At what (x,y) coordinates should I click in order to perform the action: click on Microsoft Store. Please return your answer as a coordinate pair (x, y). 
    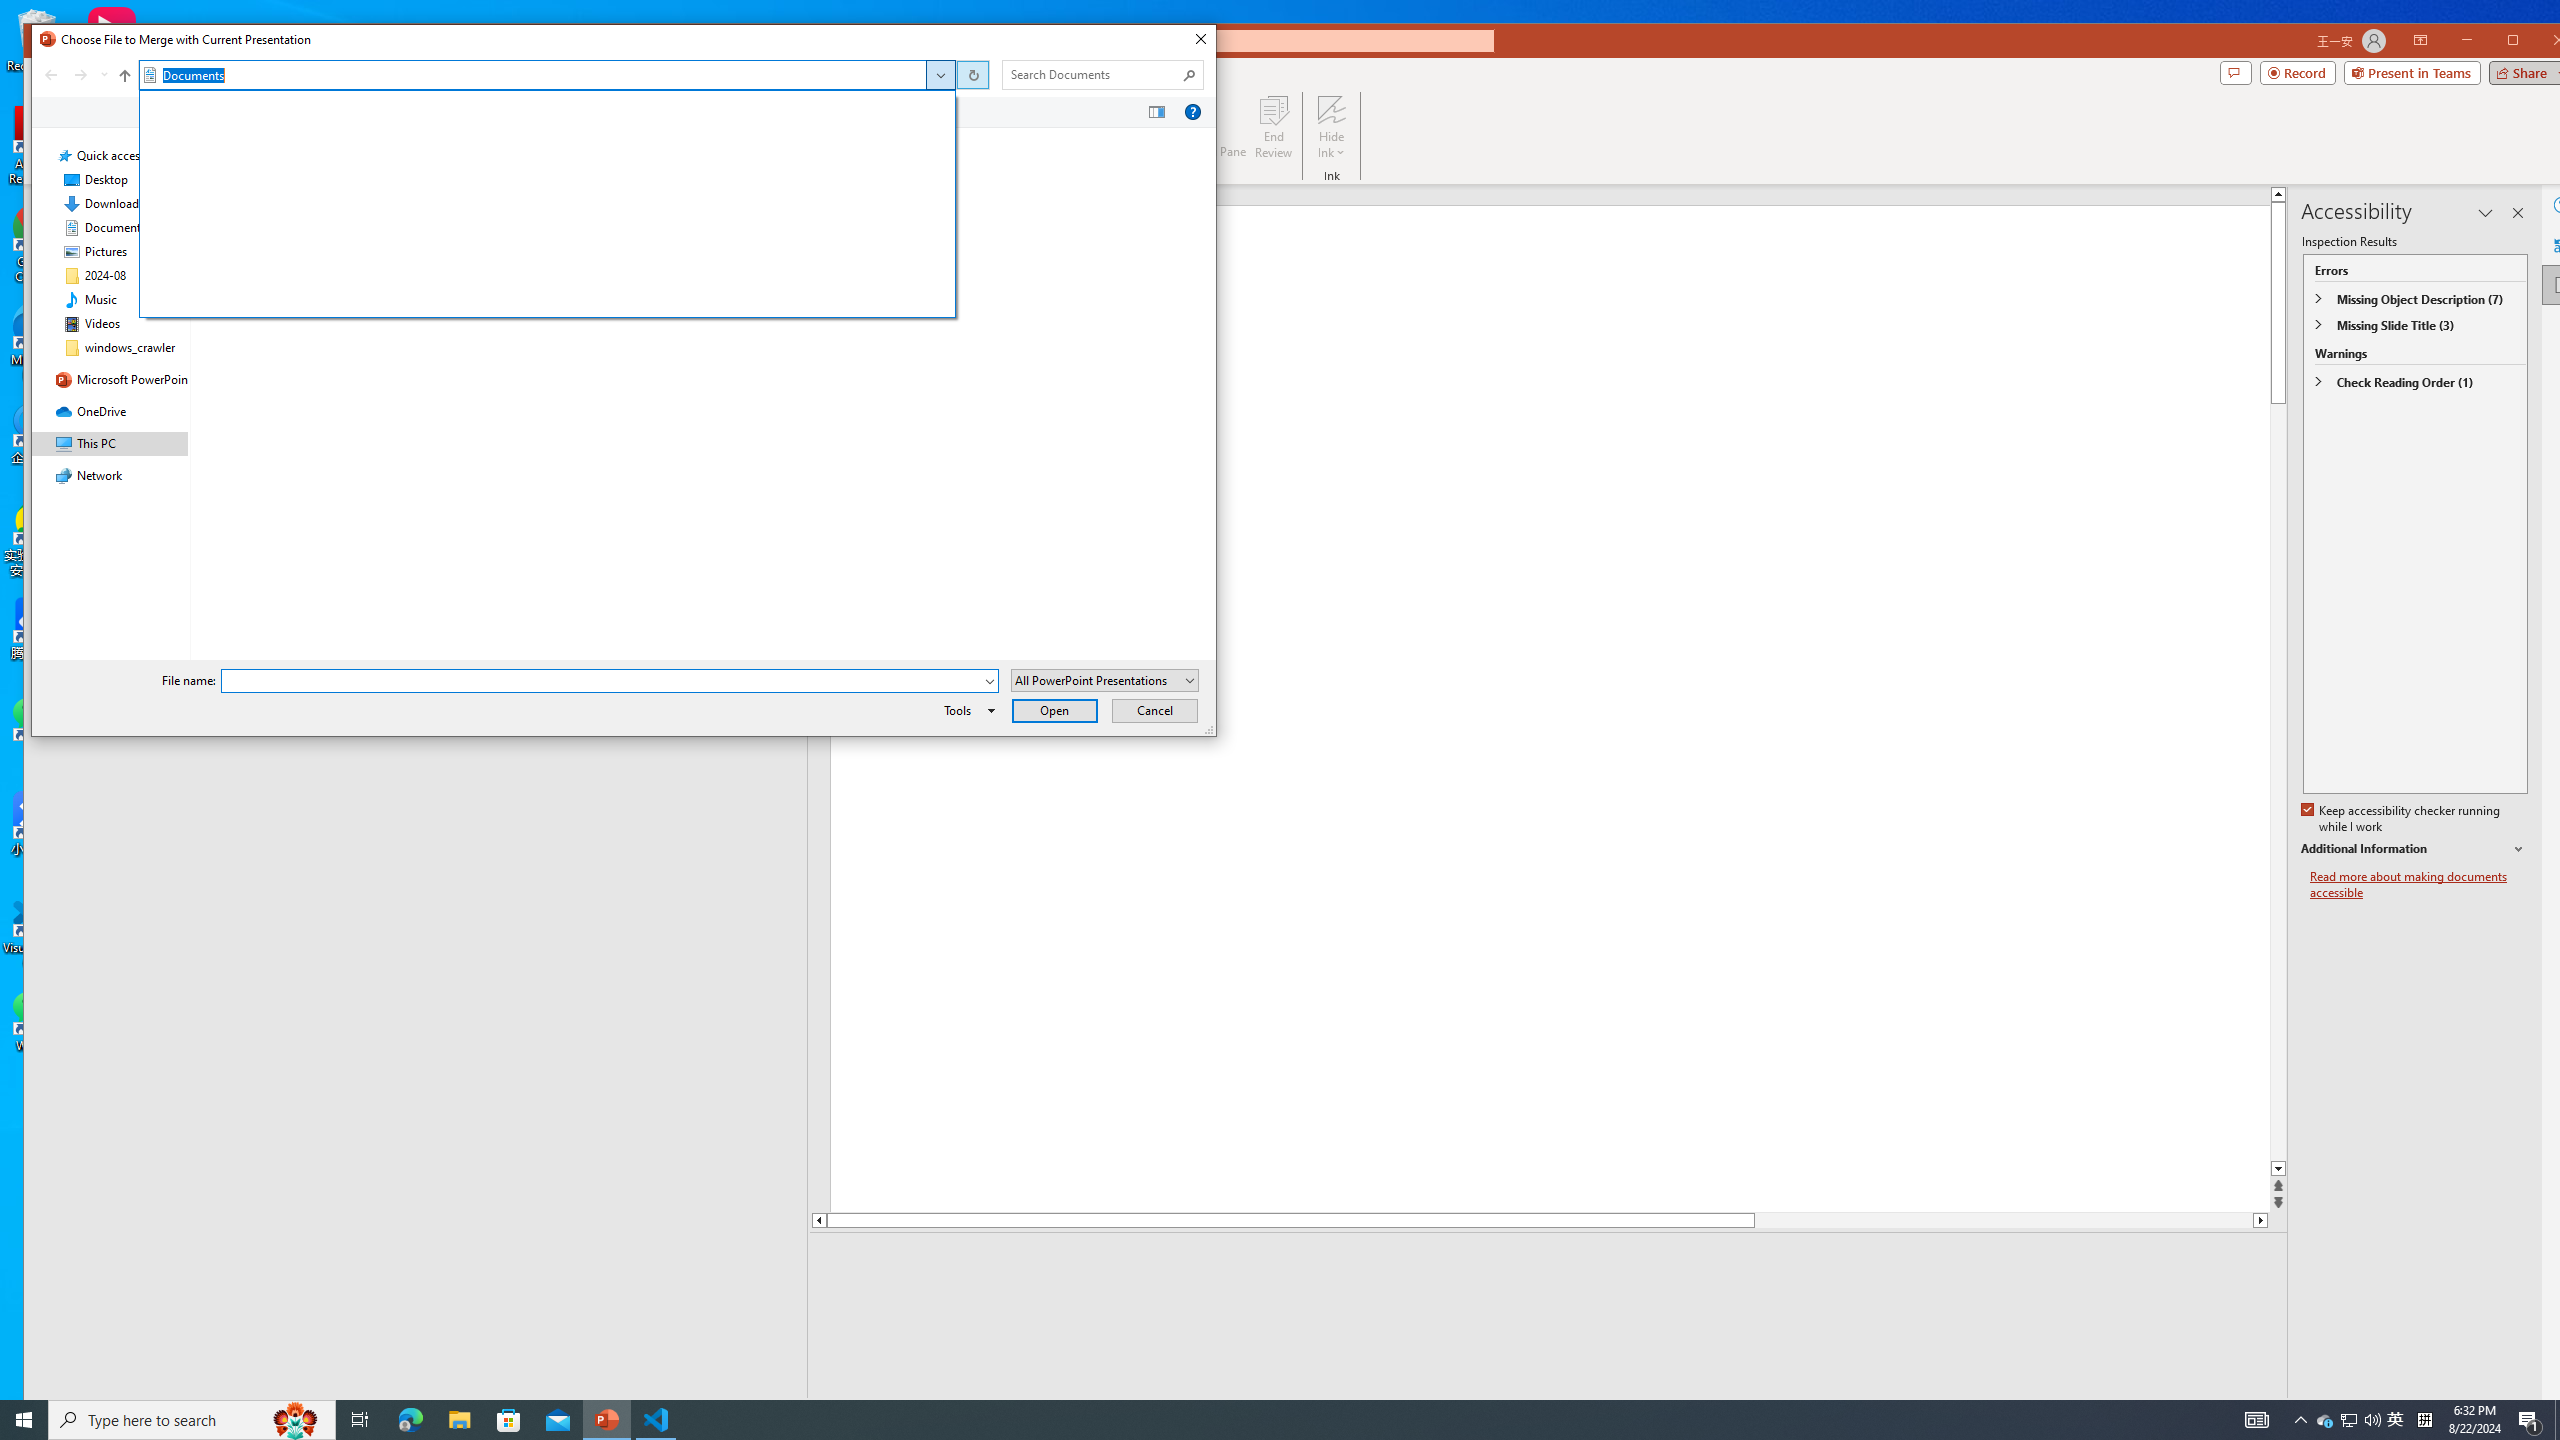
    Looking at the image, I should click on (509, 1420).